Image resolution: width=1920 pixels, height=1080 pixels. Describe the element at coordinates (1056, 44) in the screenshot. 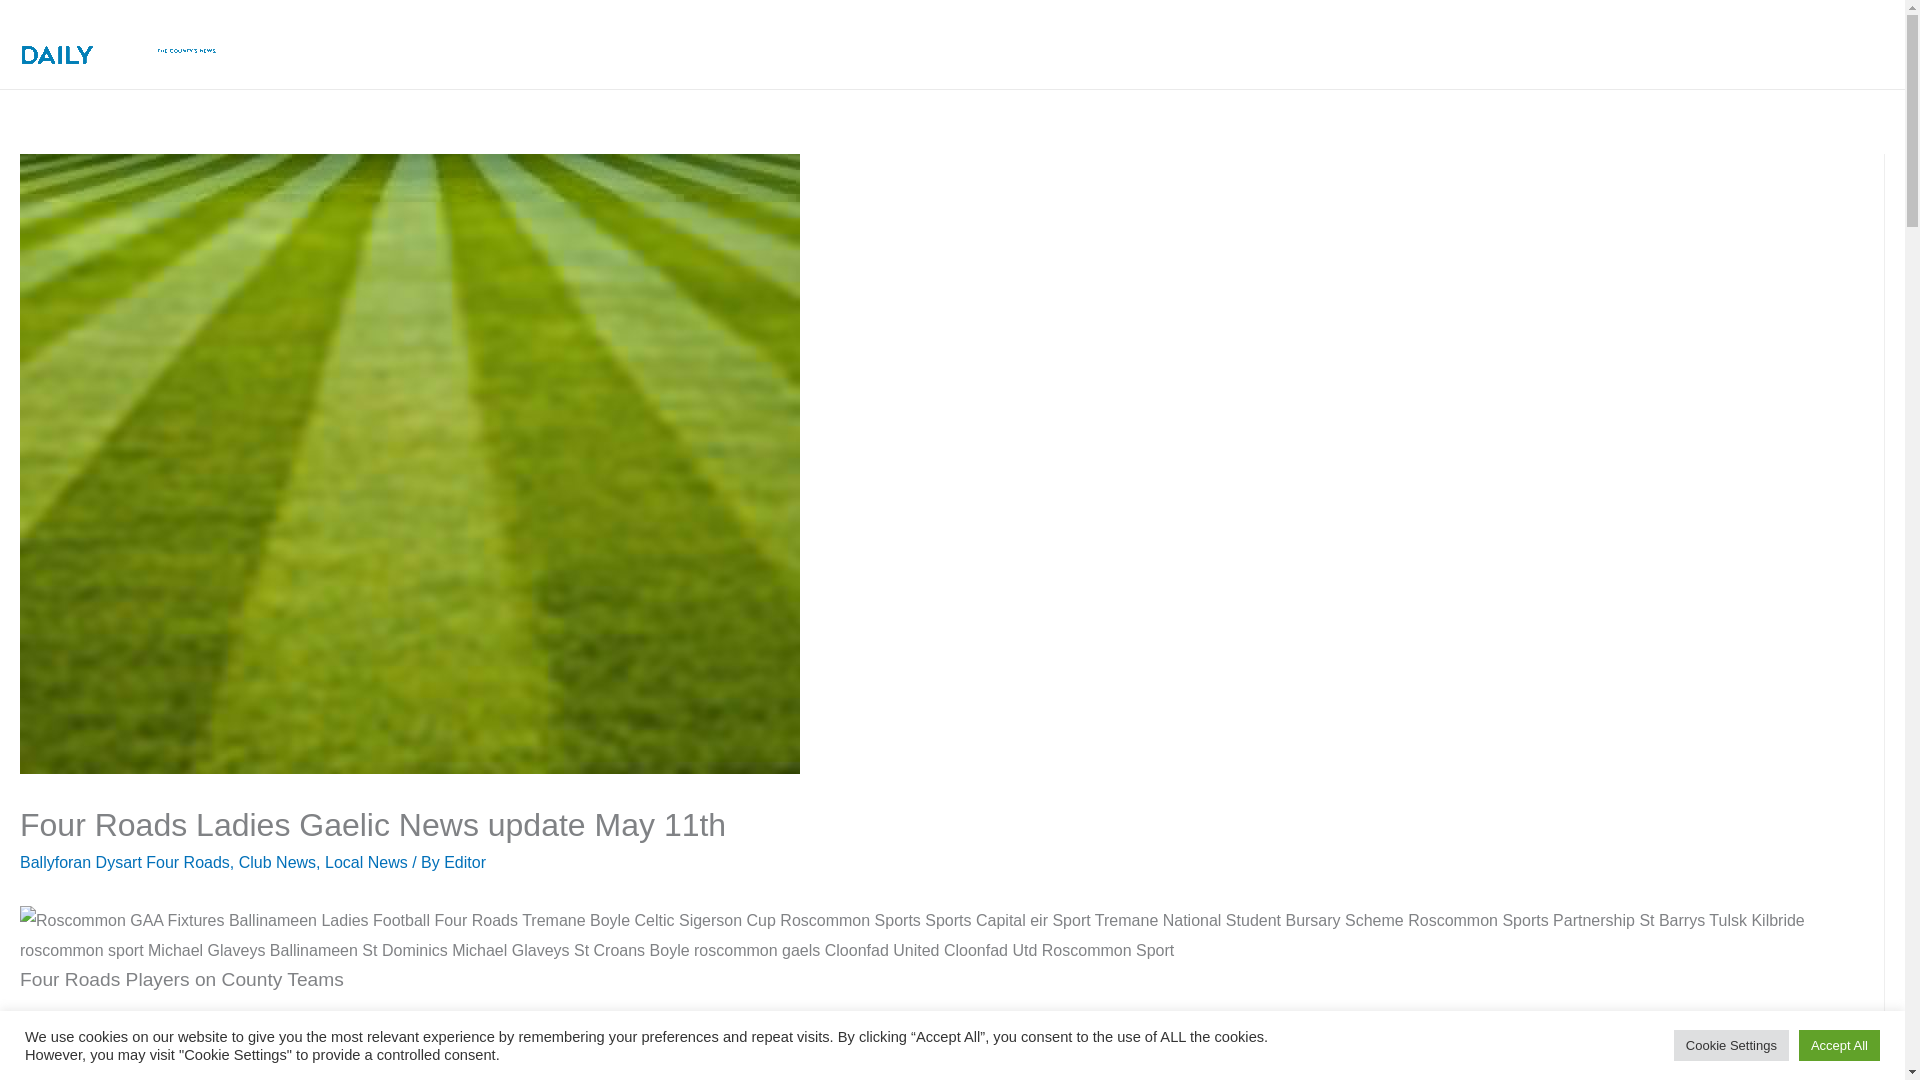

I see `DEATH NOTICES` at that location.